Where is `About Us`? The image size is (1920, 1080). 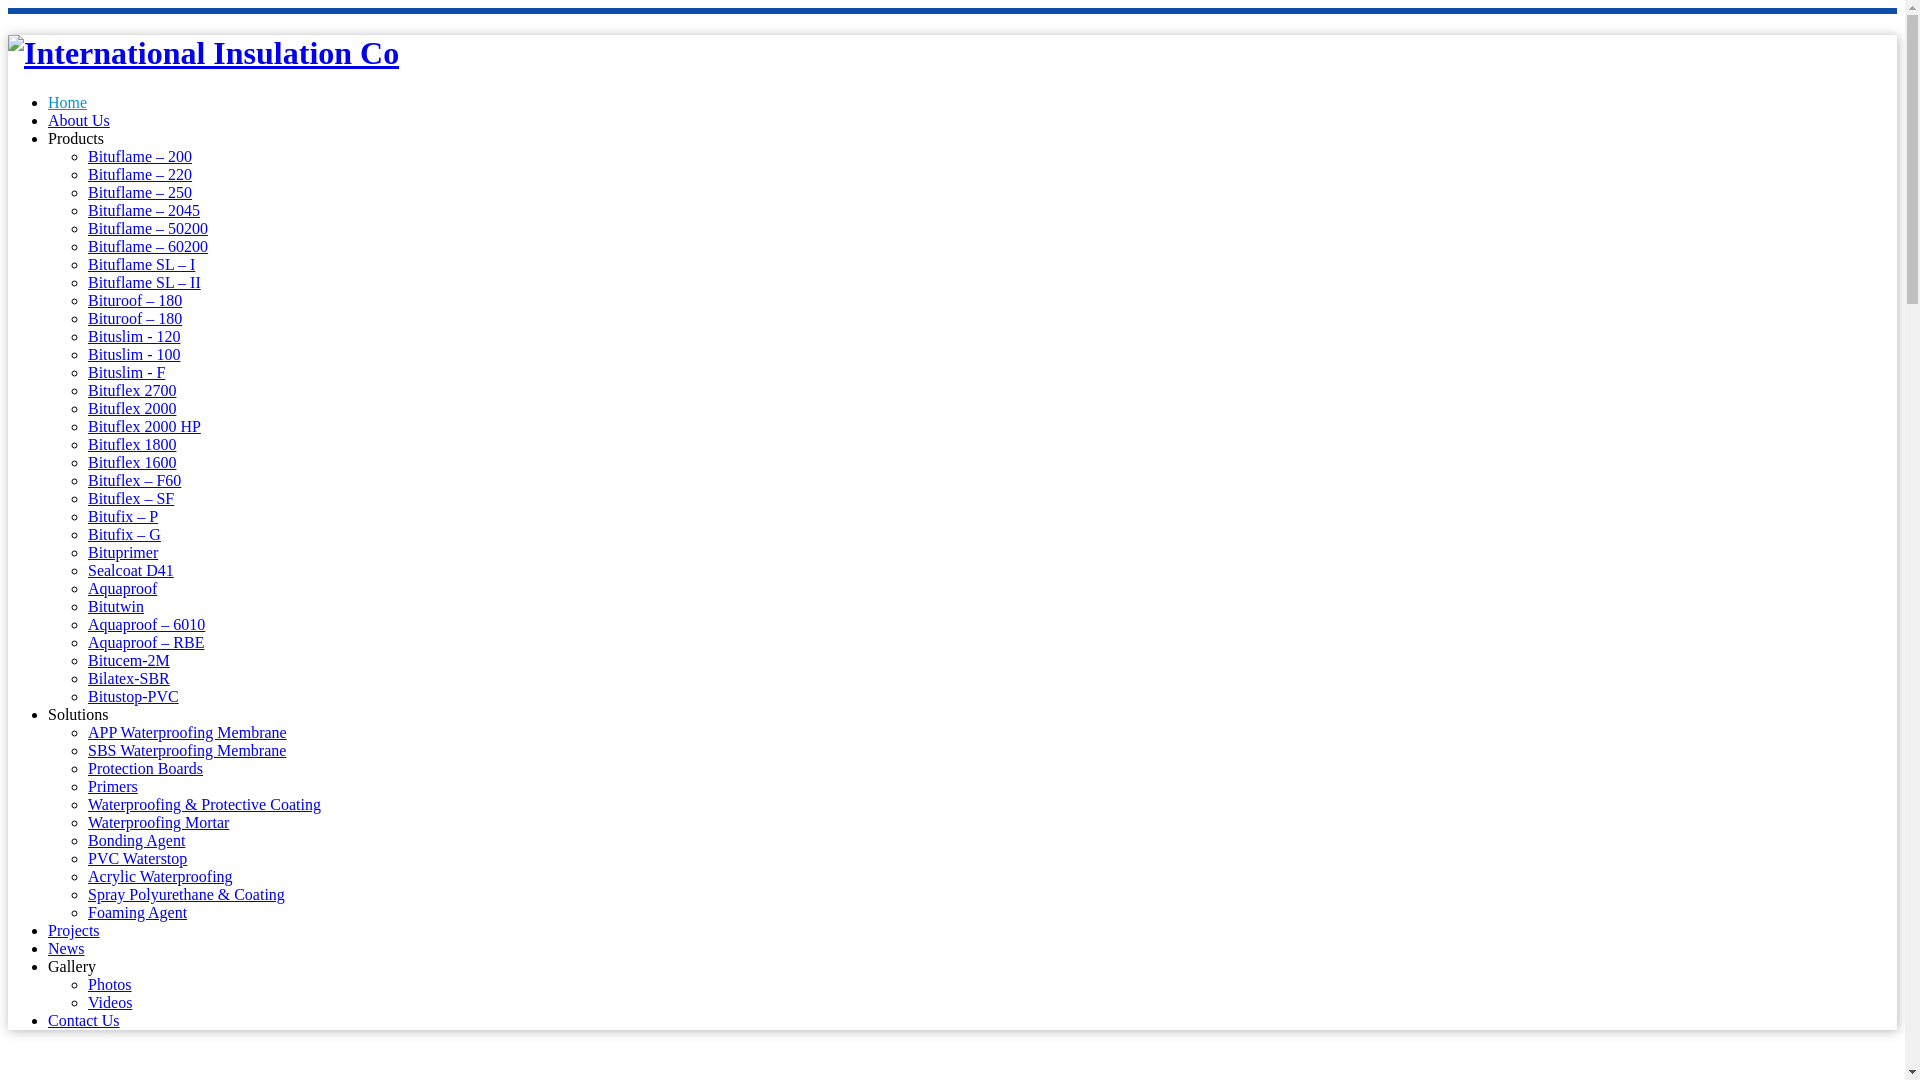 About Us is located at coordinates (78, 120).